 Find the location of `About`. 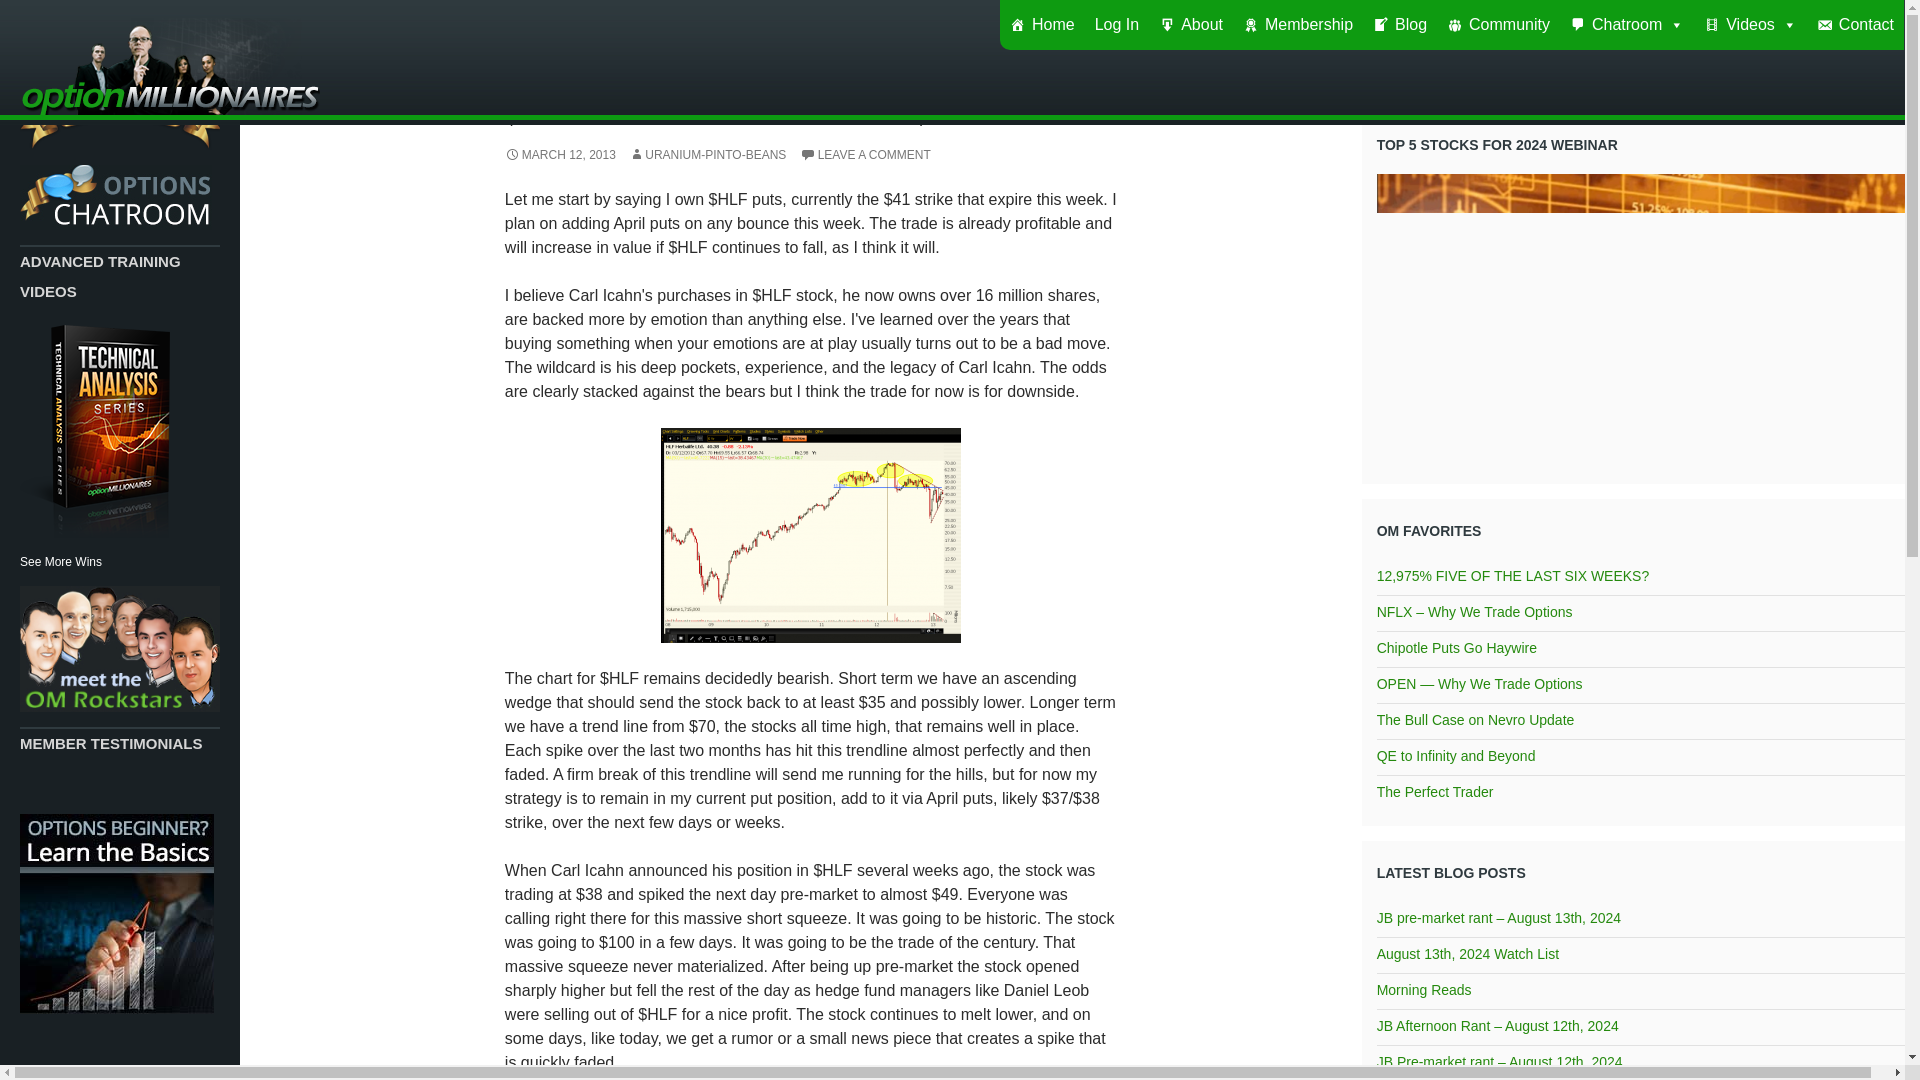

About is located at coordinates (1190, 24).